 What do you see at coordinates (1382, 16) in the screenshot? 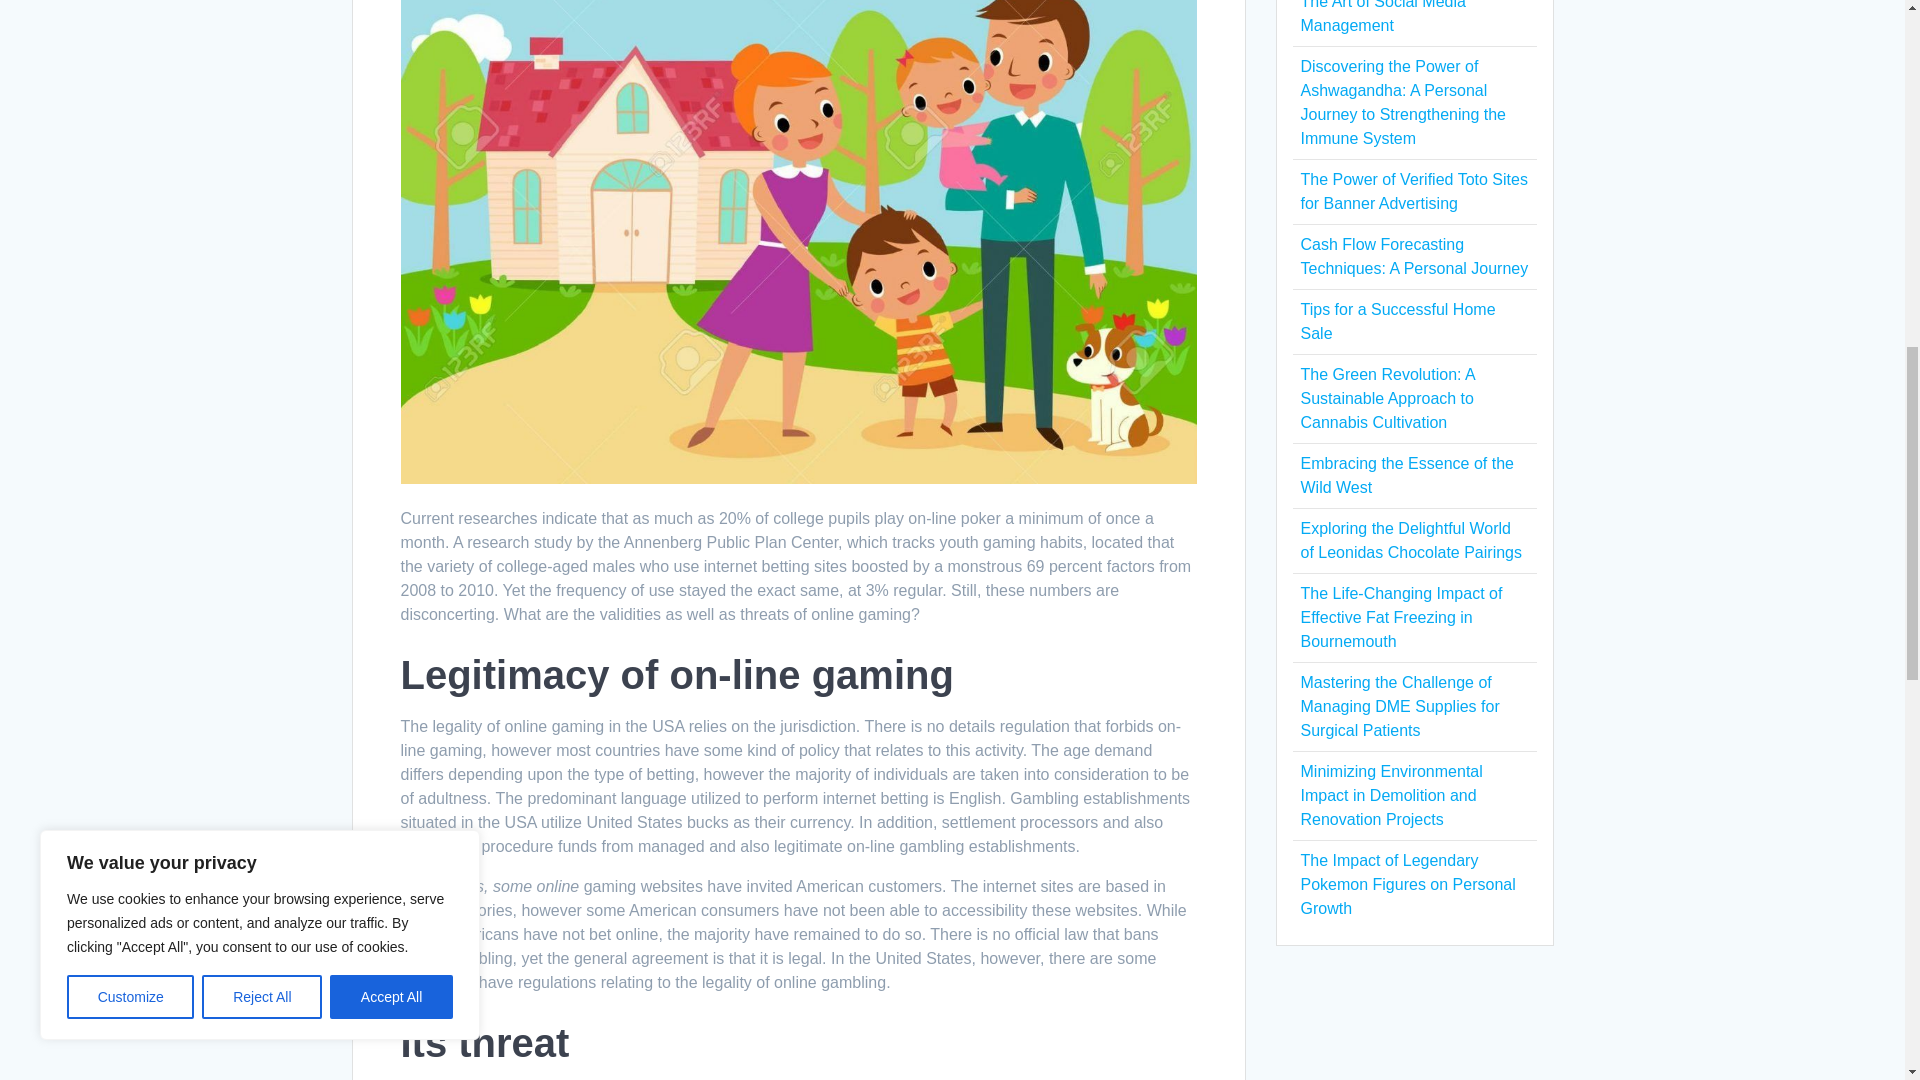
I see `The Art of Social Media Management` at bounding box center [1382, 16].